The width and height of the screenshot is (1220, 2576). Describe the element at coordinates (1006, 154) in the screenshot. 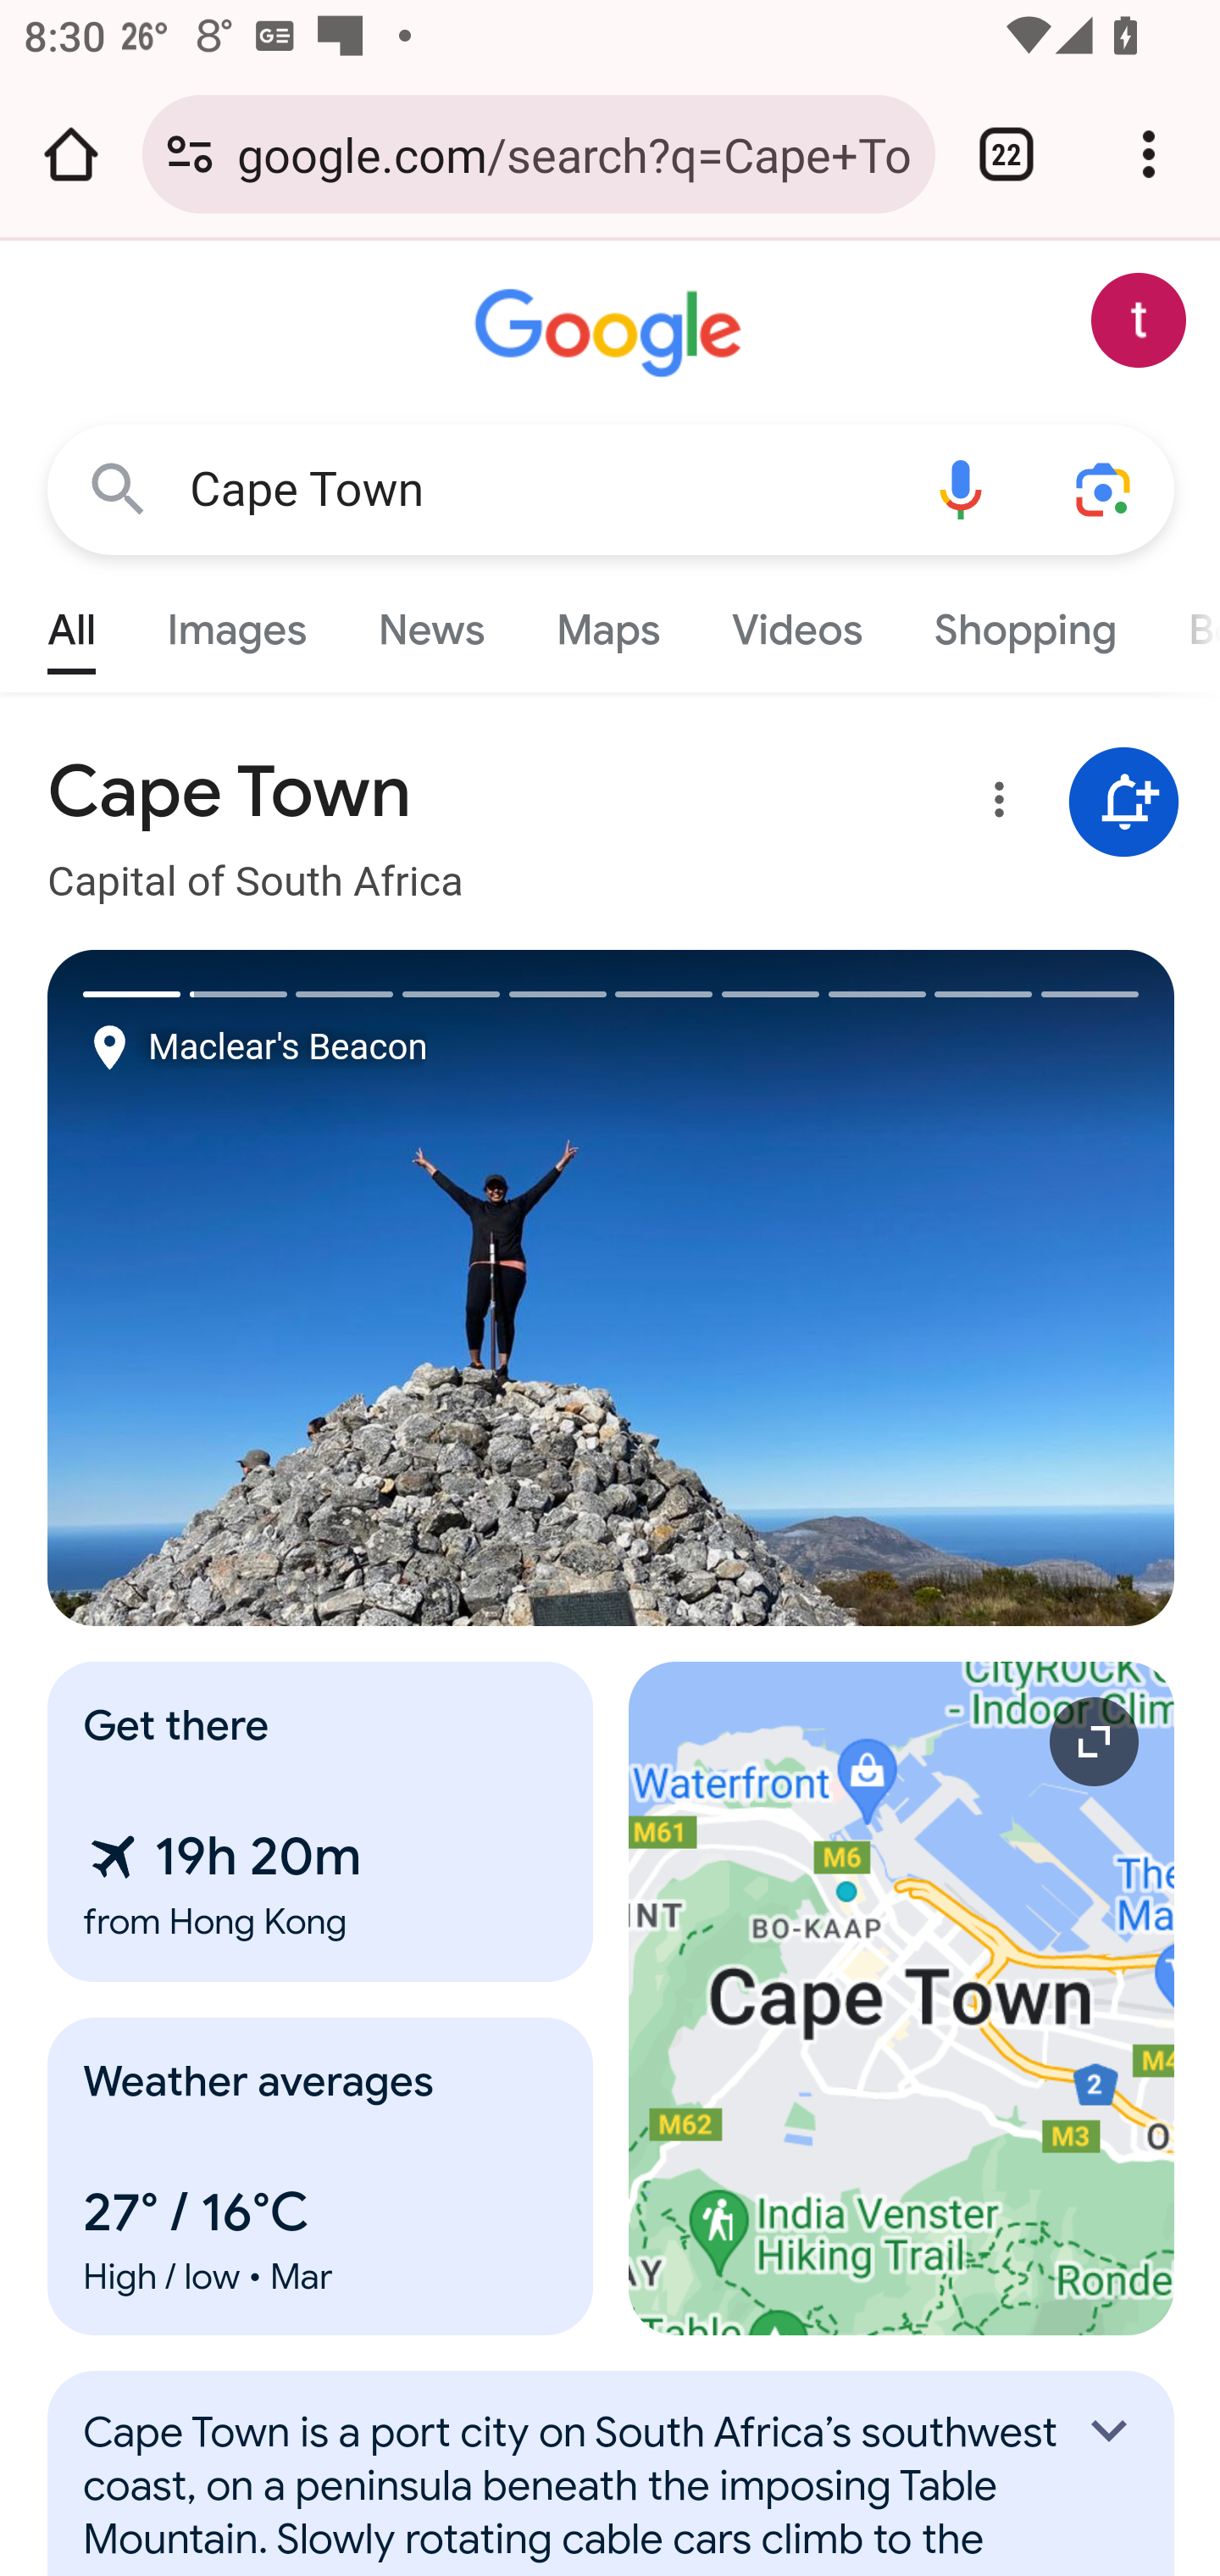

I see `Switch or close tabs` at that location.